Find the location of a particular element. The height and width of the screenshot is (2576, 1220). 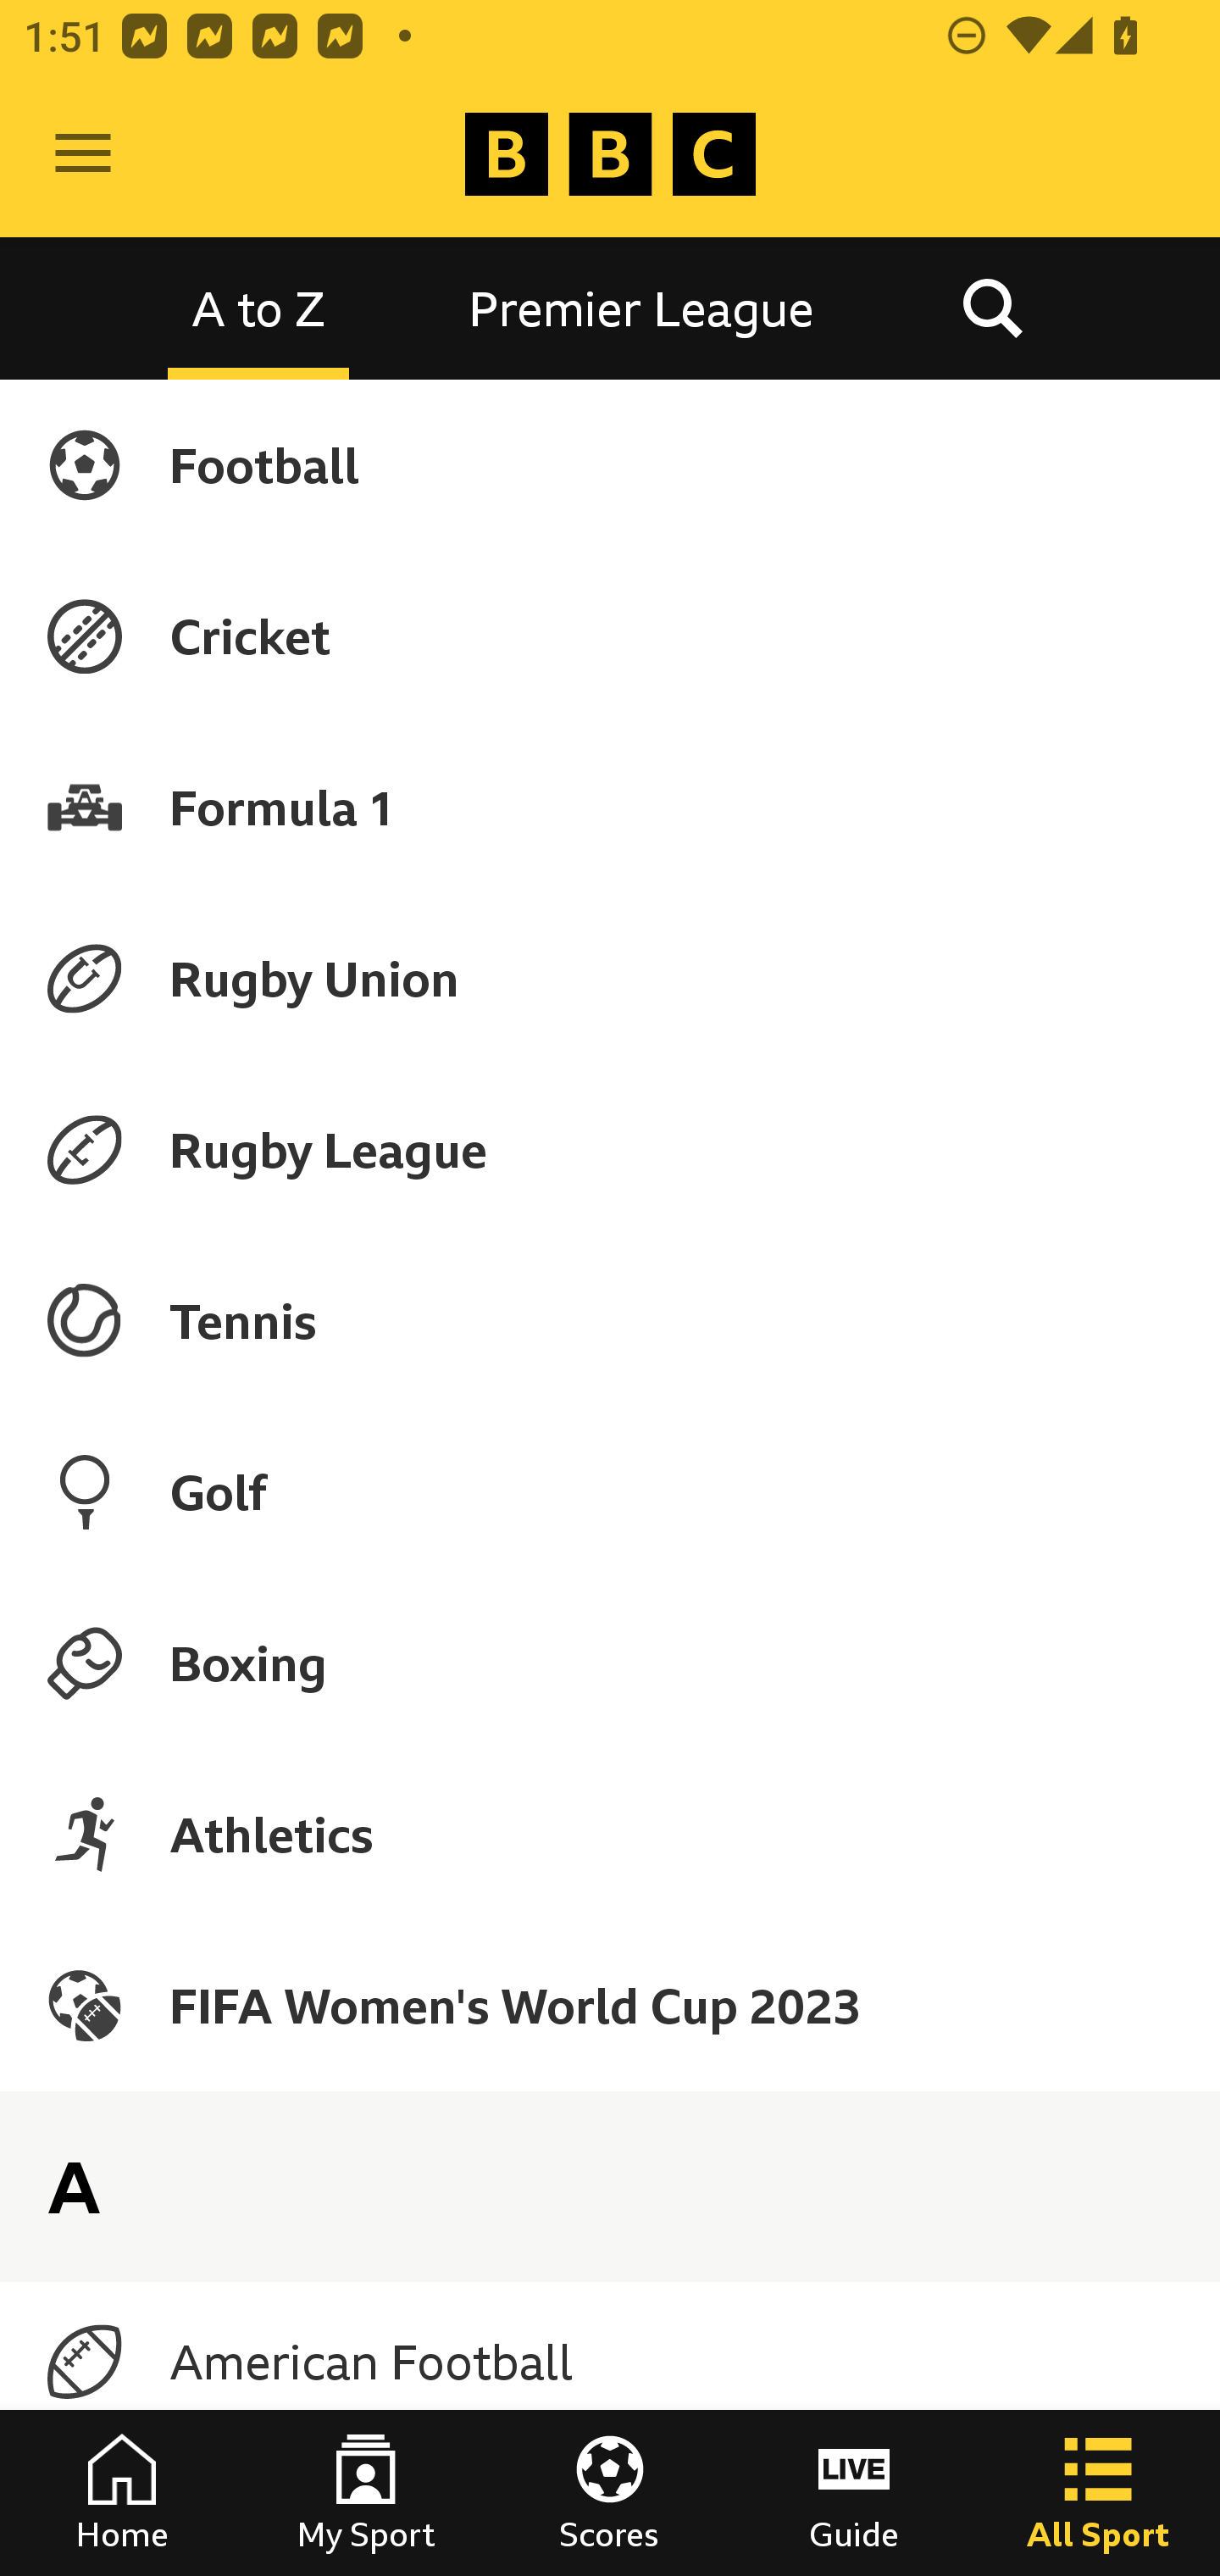

Tennis is located at coordinates (610, 1321).